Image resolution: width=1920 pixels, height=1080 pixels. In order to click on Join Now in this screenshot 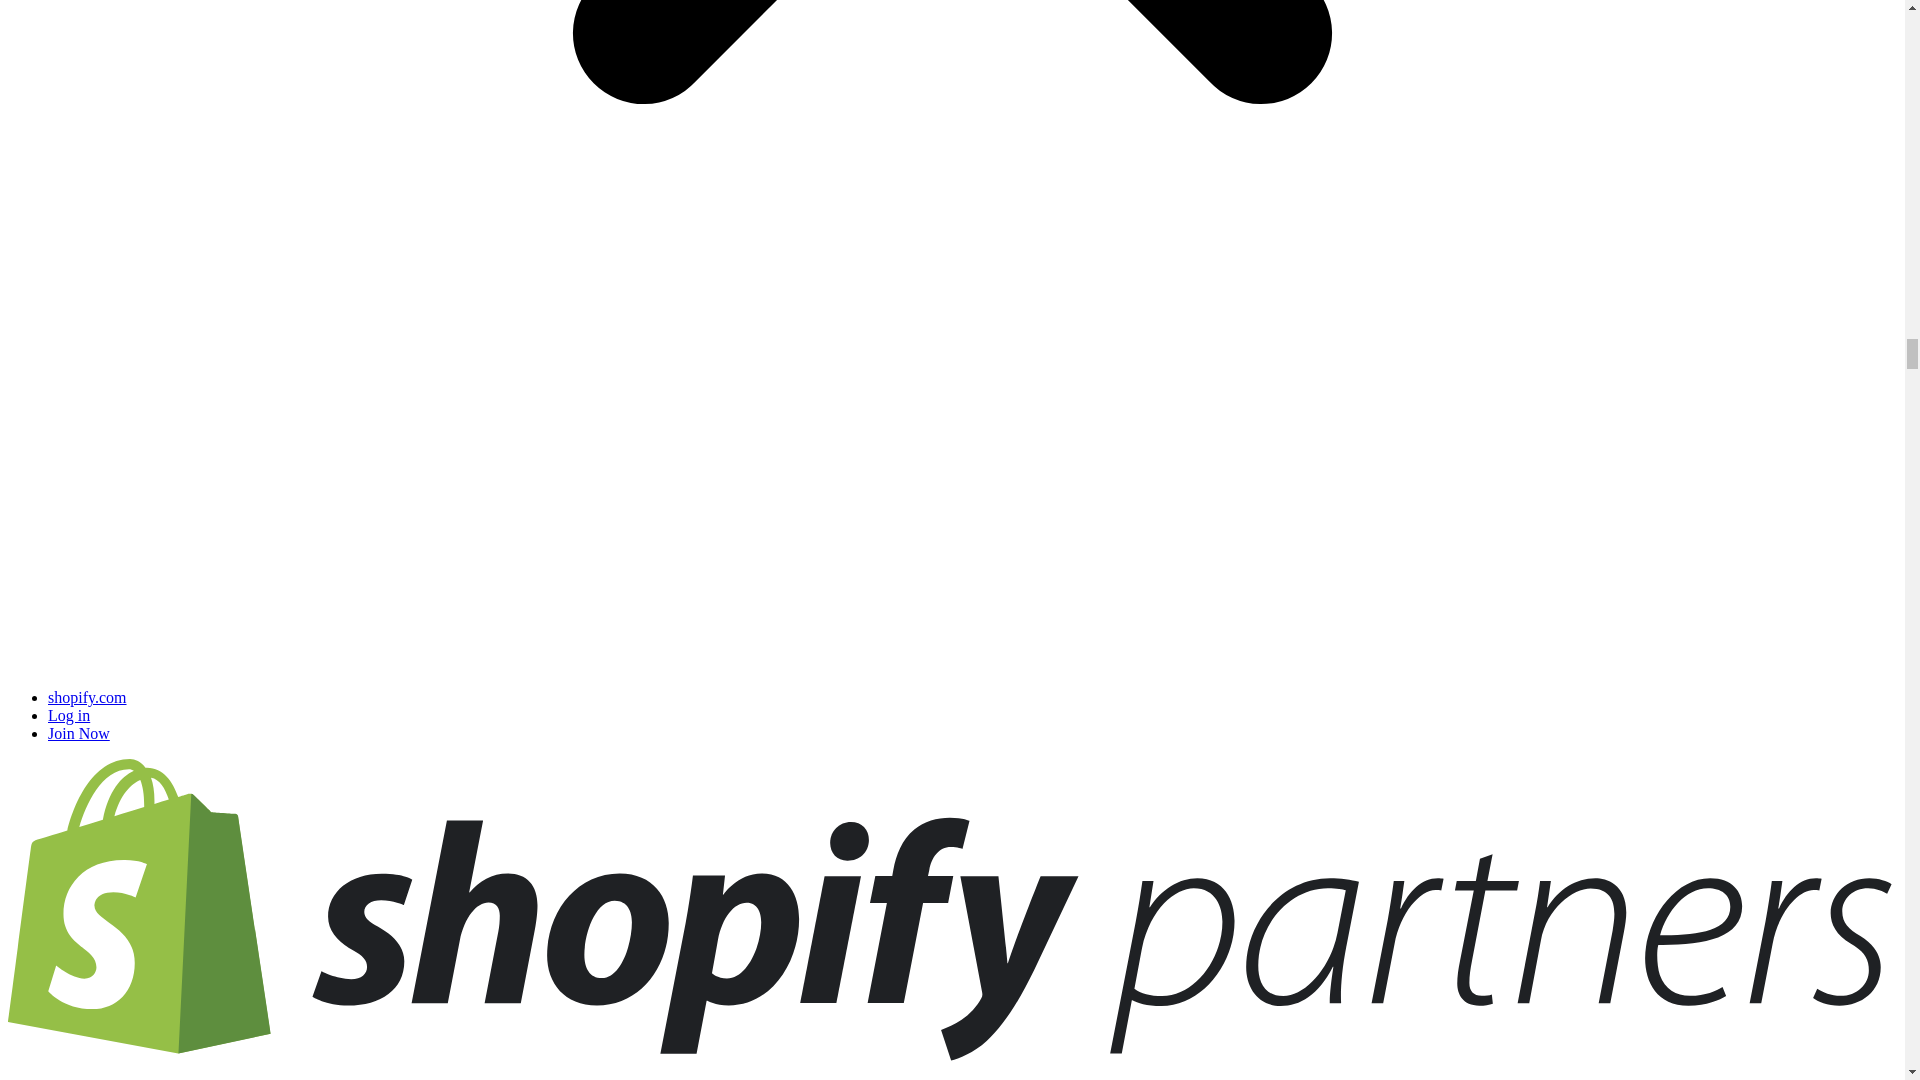, I will do `click(78, 732)`.